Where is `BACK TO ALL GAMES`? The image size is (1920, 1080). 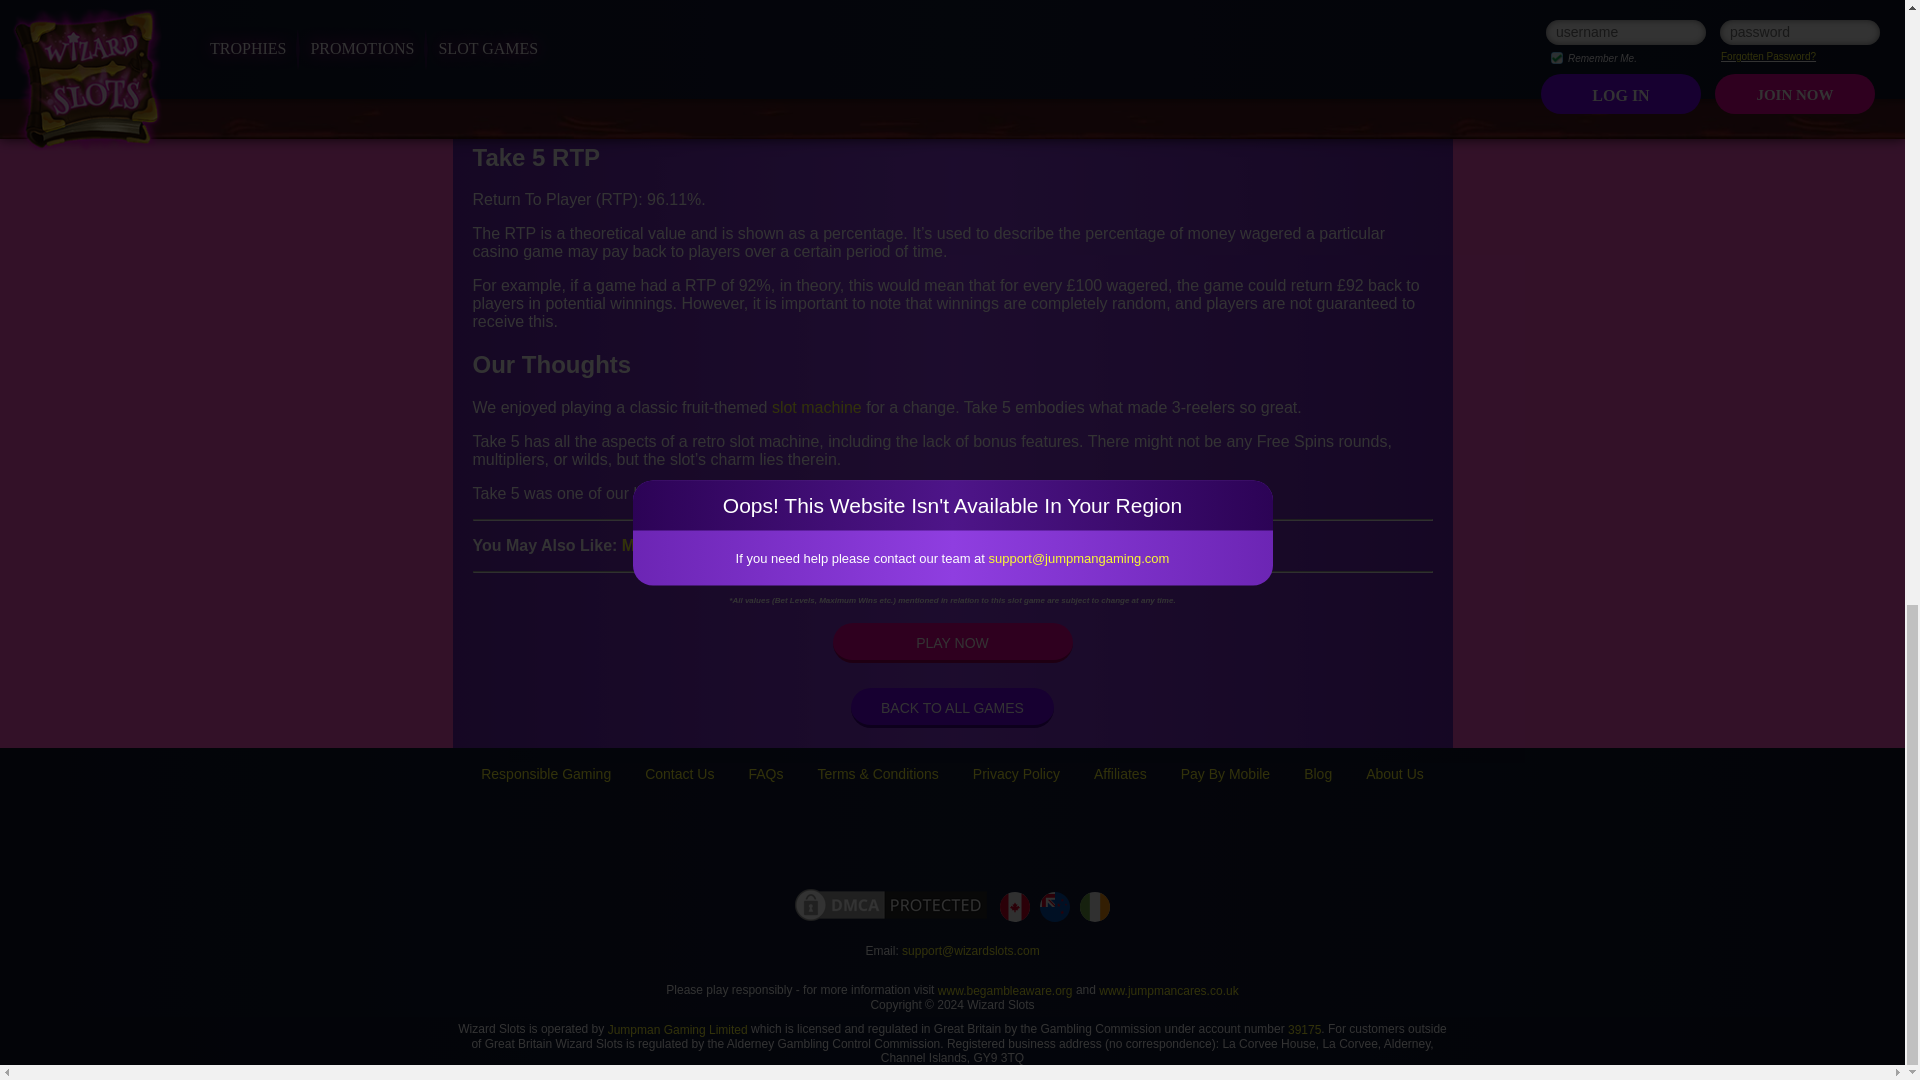
BACK TO ALL GAMES is located at coordinates (952, 707).